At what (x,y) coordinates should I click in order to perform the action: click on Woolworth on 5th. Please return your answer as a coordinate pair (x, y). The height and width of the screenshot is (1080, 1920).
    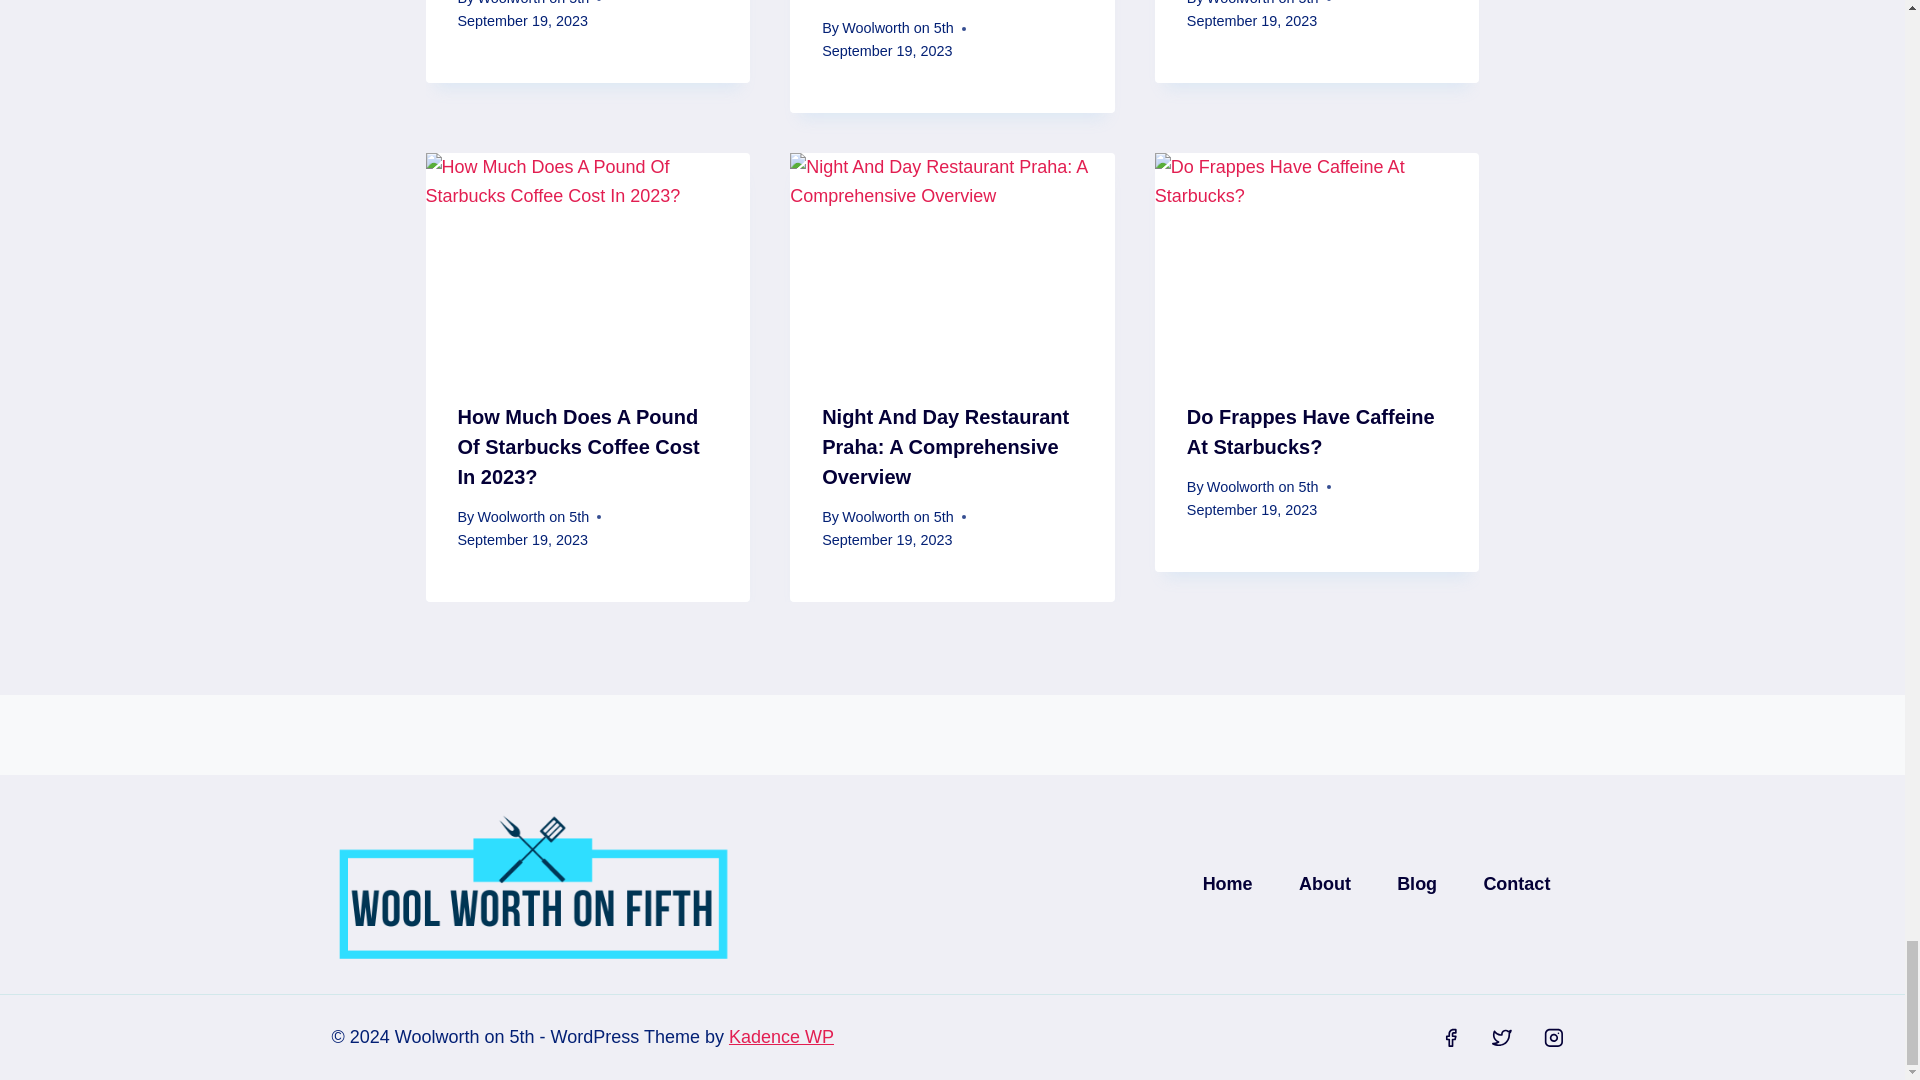
    Looking at the image, I should click on (532, 3).